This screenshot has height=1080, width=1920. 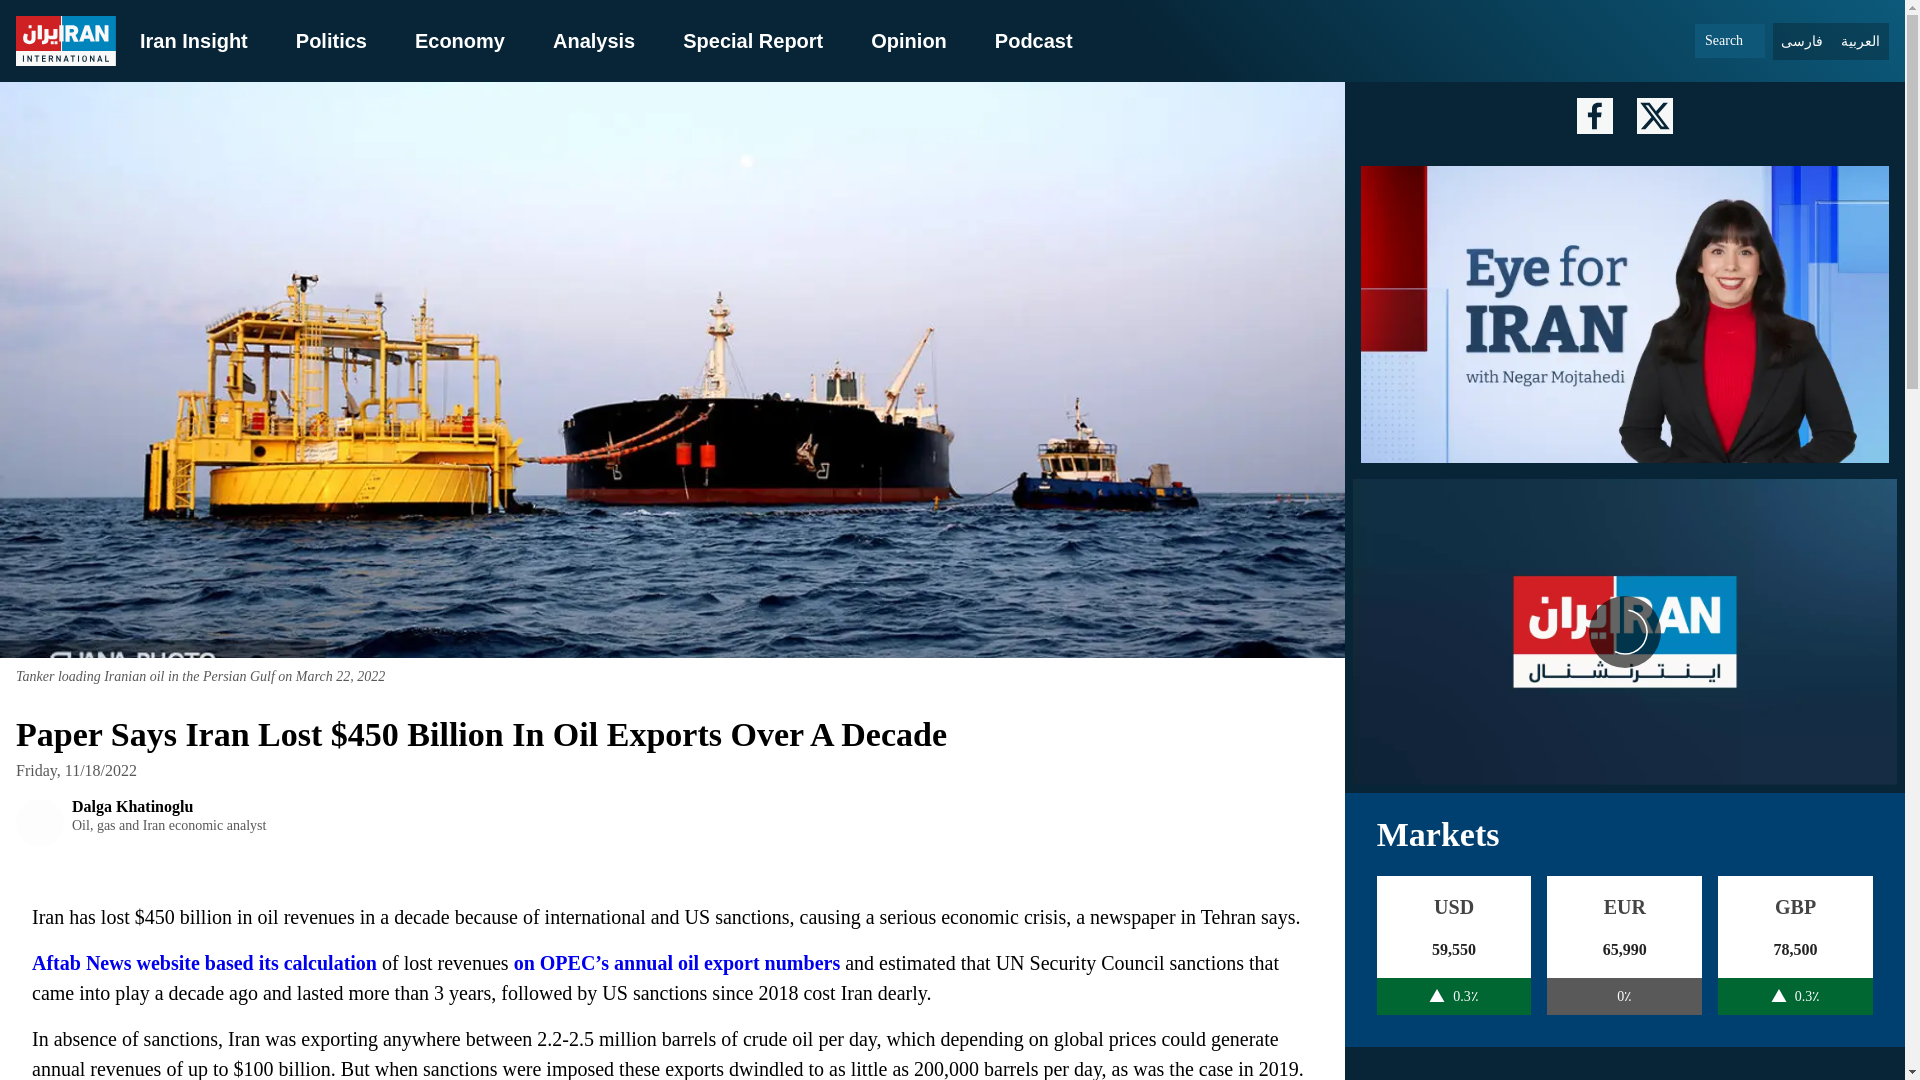 What do you see at coordinates (204, 962) in the screenshot?
I see `Podcast` at bounding box center [204, 962].